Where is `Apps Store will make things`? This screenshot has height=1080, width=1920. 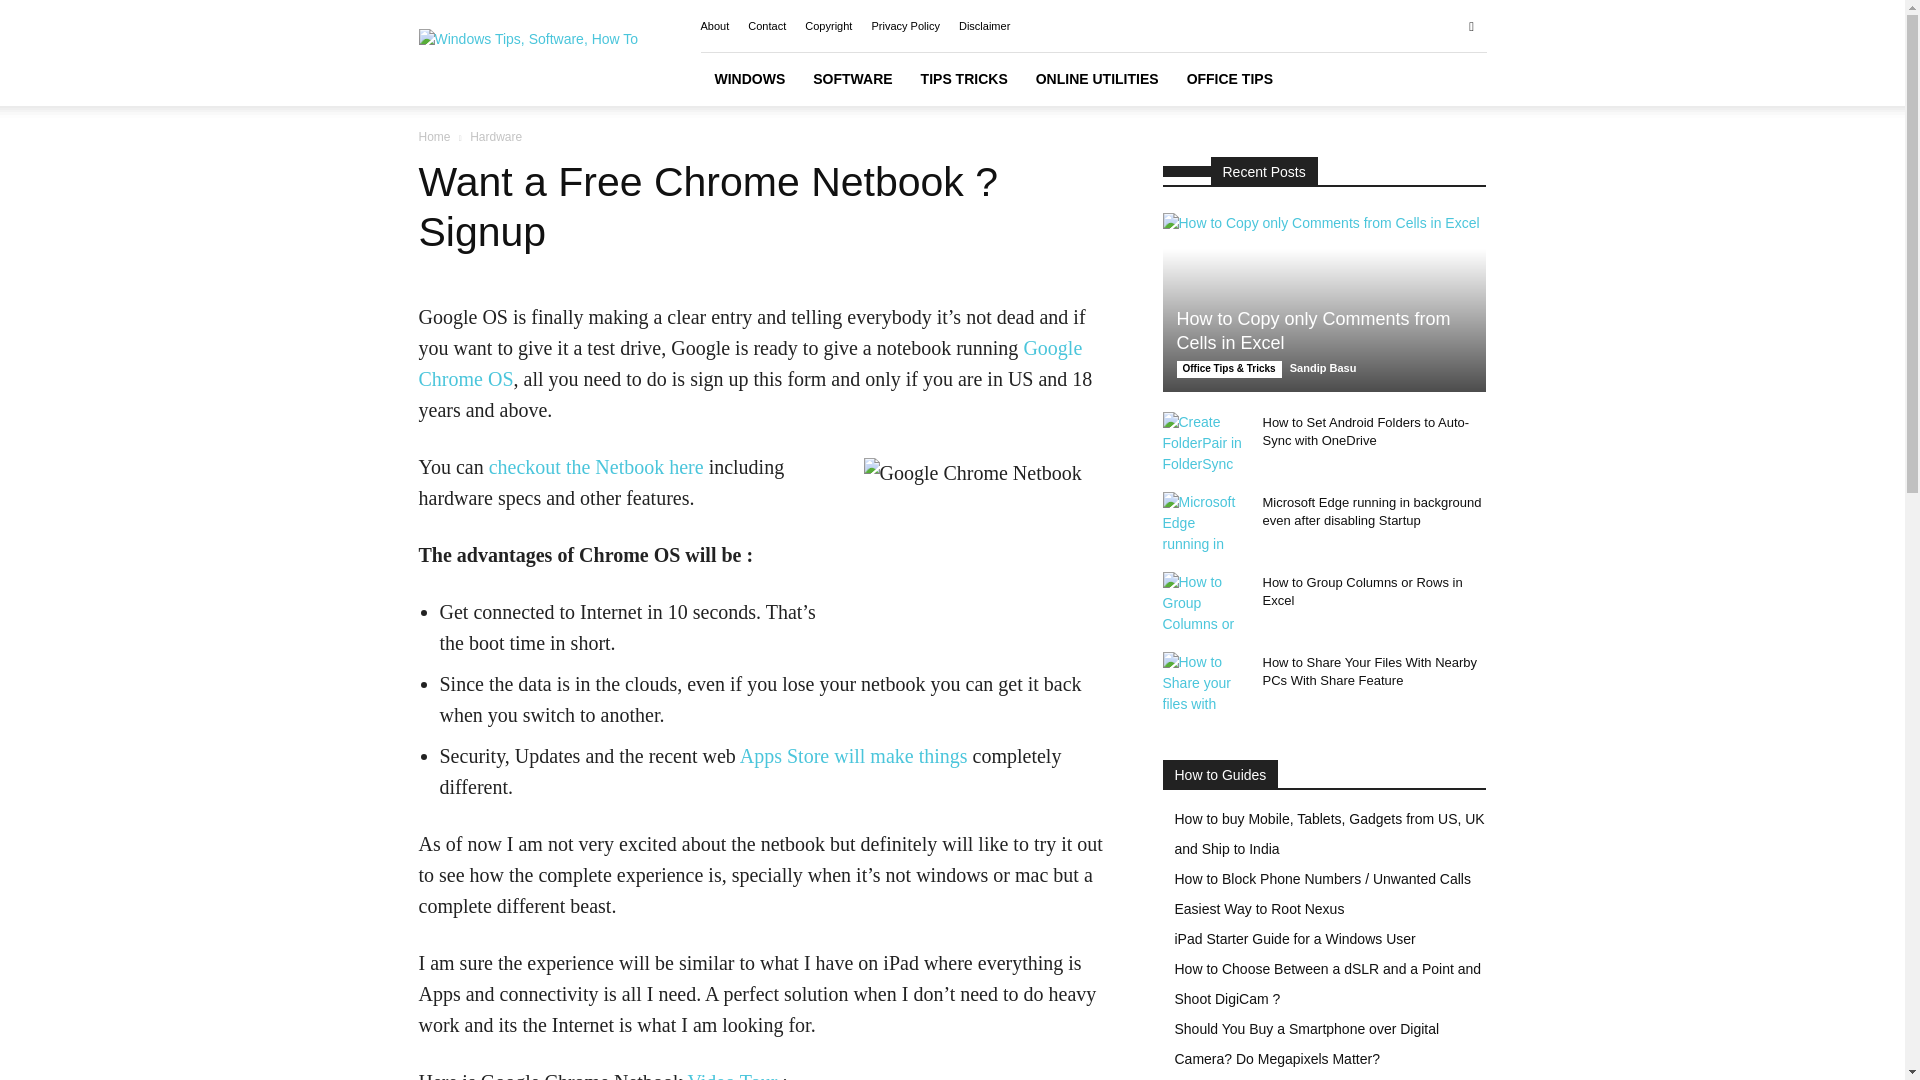 Apps Store will make things is located at coordinates (853, 756).